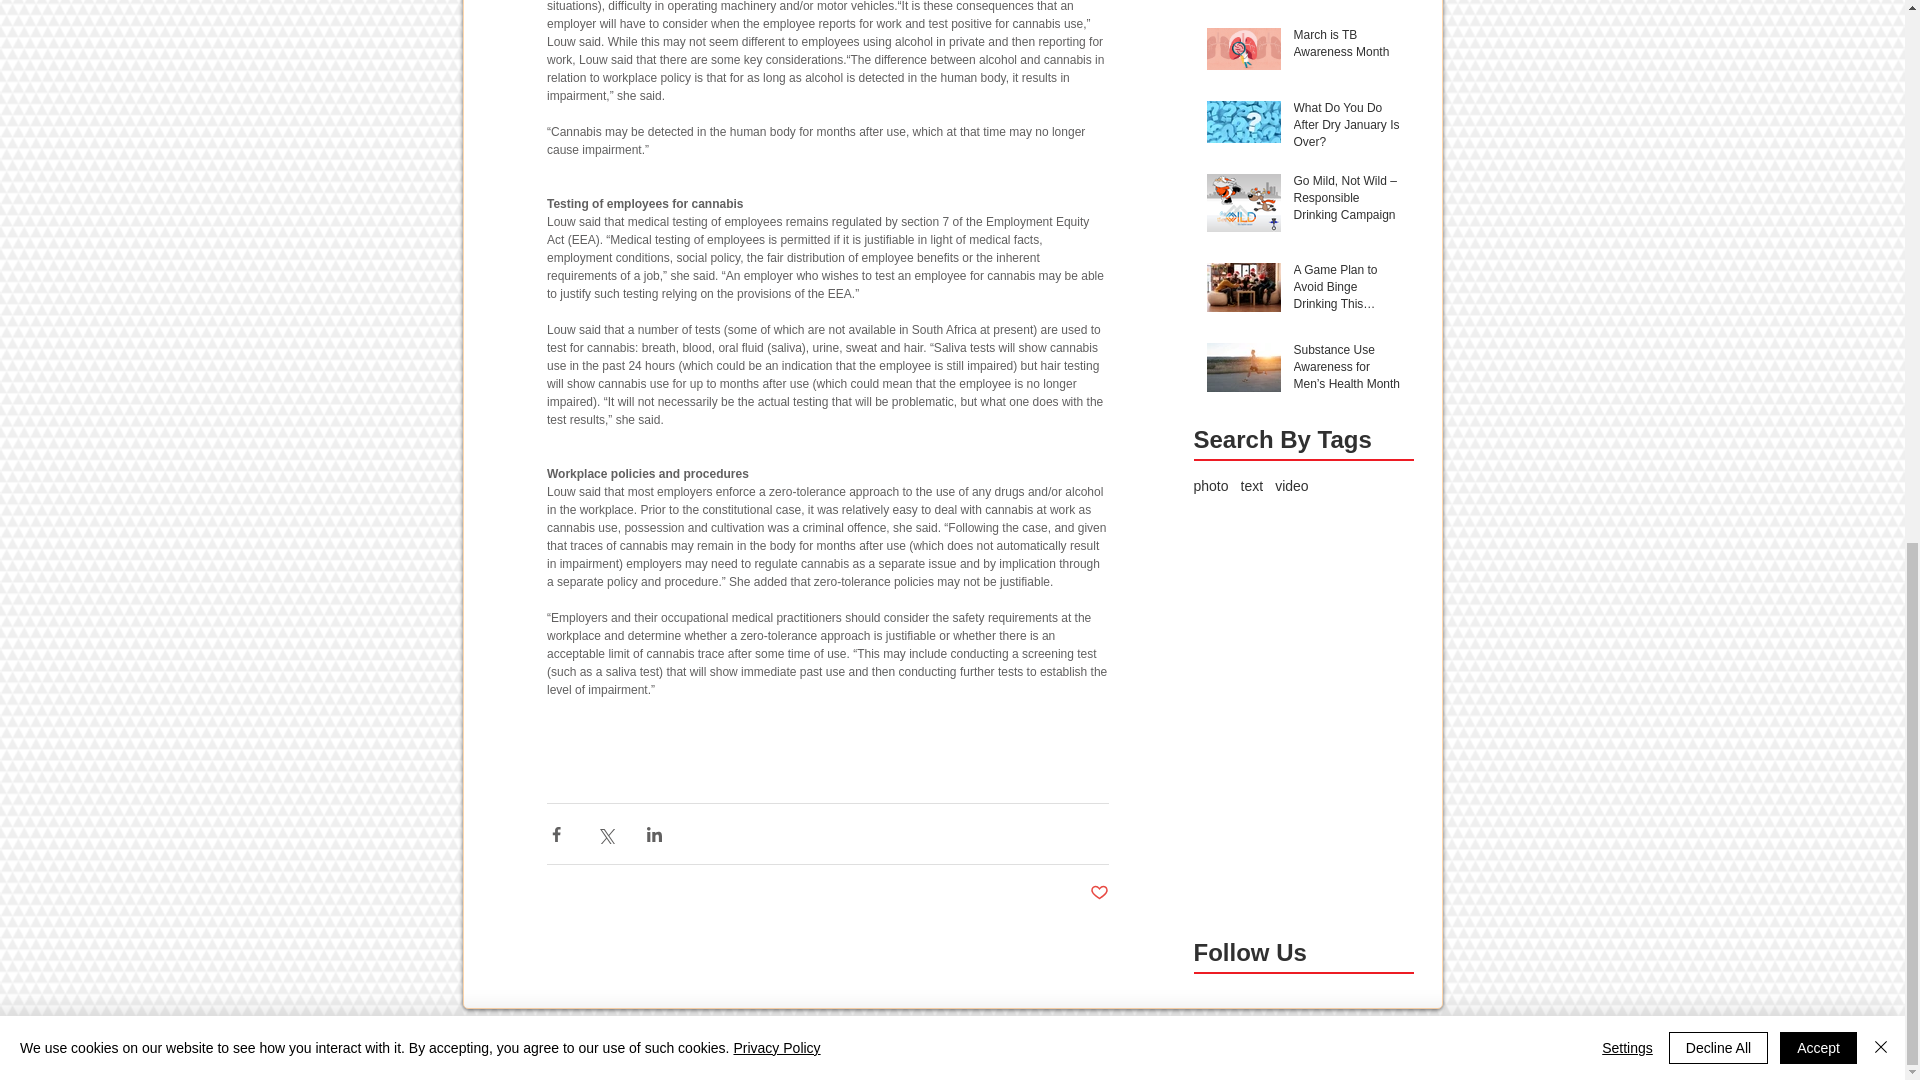 Image resolution: width=1920 pixels, height=1080 pixels. What do you see at coordinates (1100, 893) in the screenshot?
I see `Post not marked as liked` at bounding box center [1100, 893].